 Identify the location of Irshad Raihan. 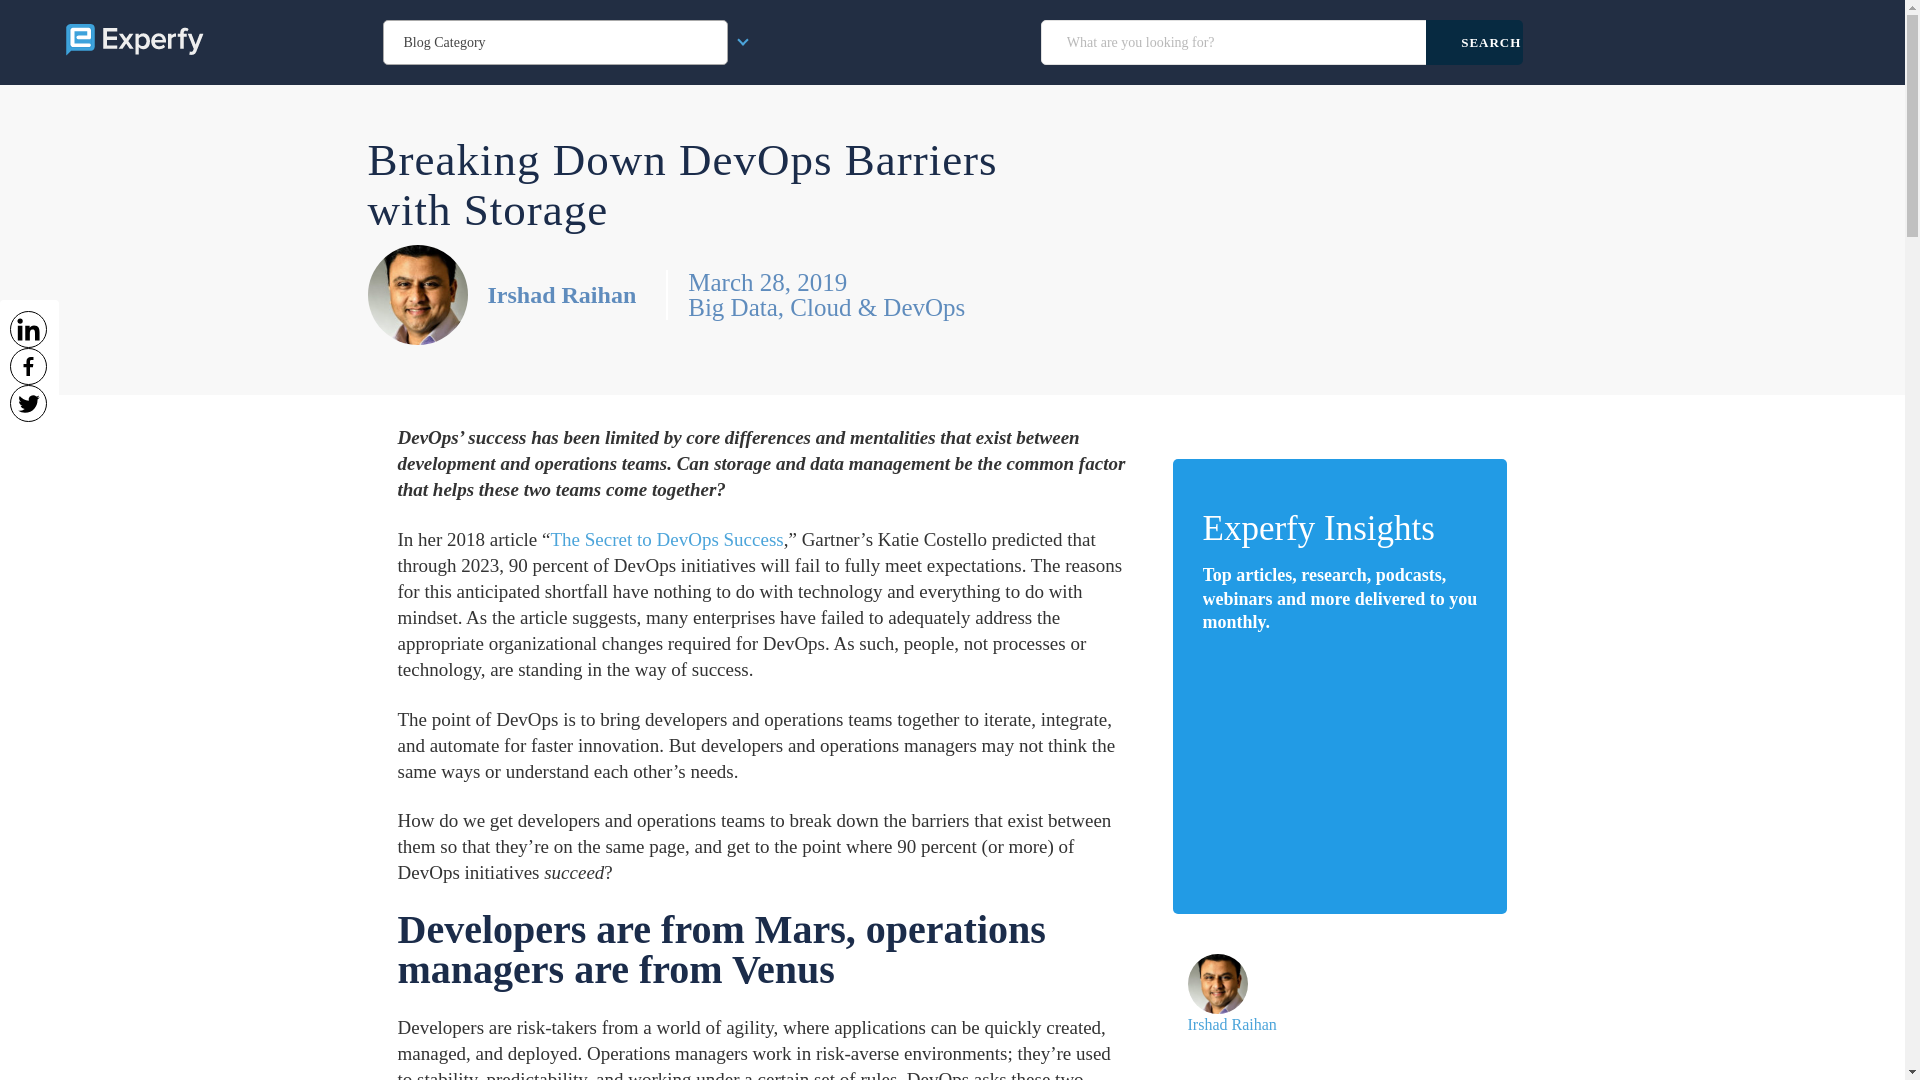
(1232, 1024).